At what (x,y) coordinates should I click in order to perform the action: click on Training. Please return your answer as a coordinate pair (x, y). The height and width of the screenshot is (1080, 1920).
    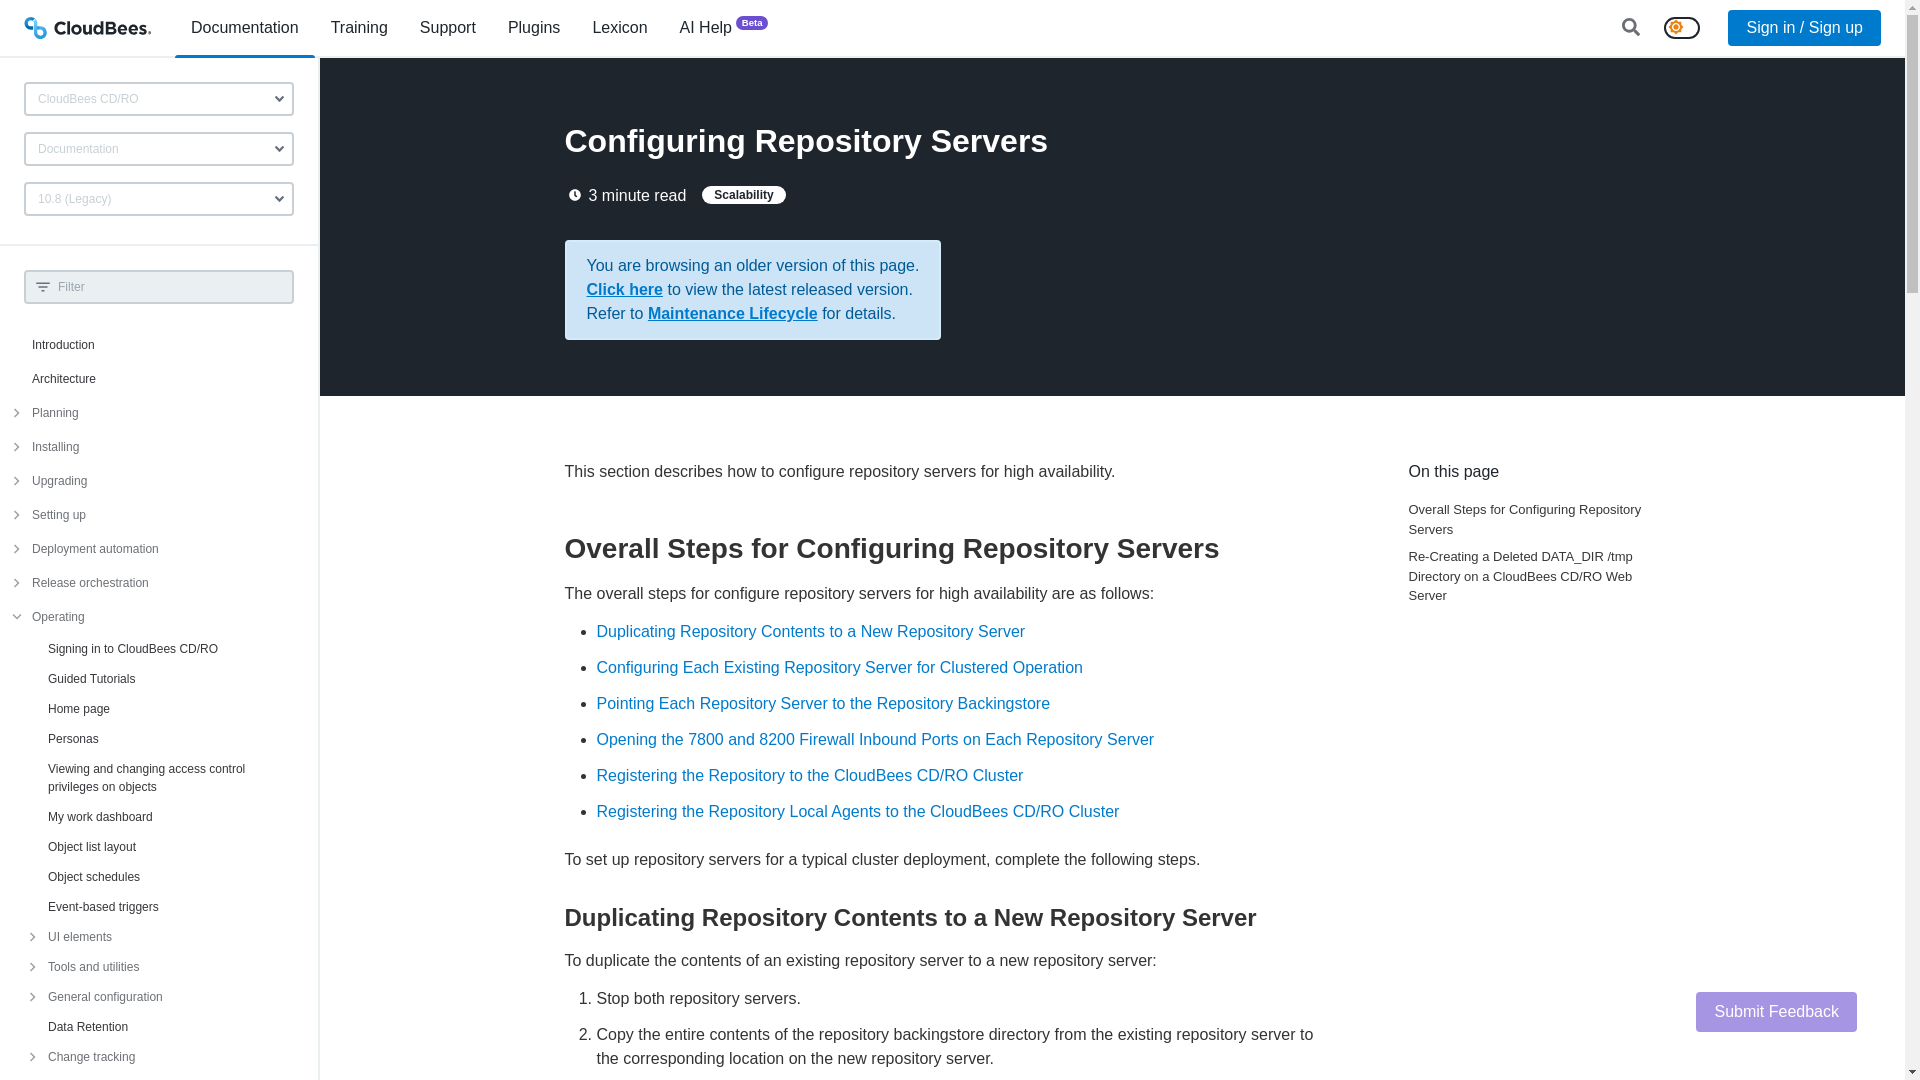
    Looking at the image, I should click on (358, 28).